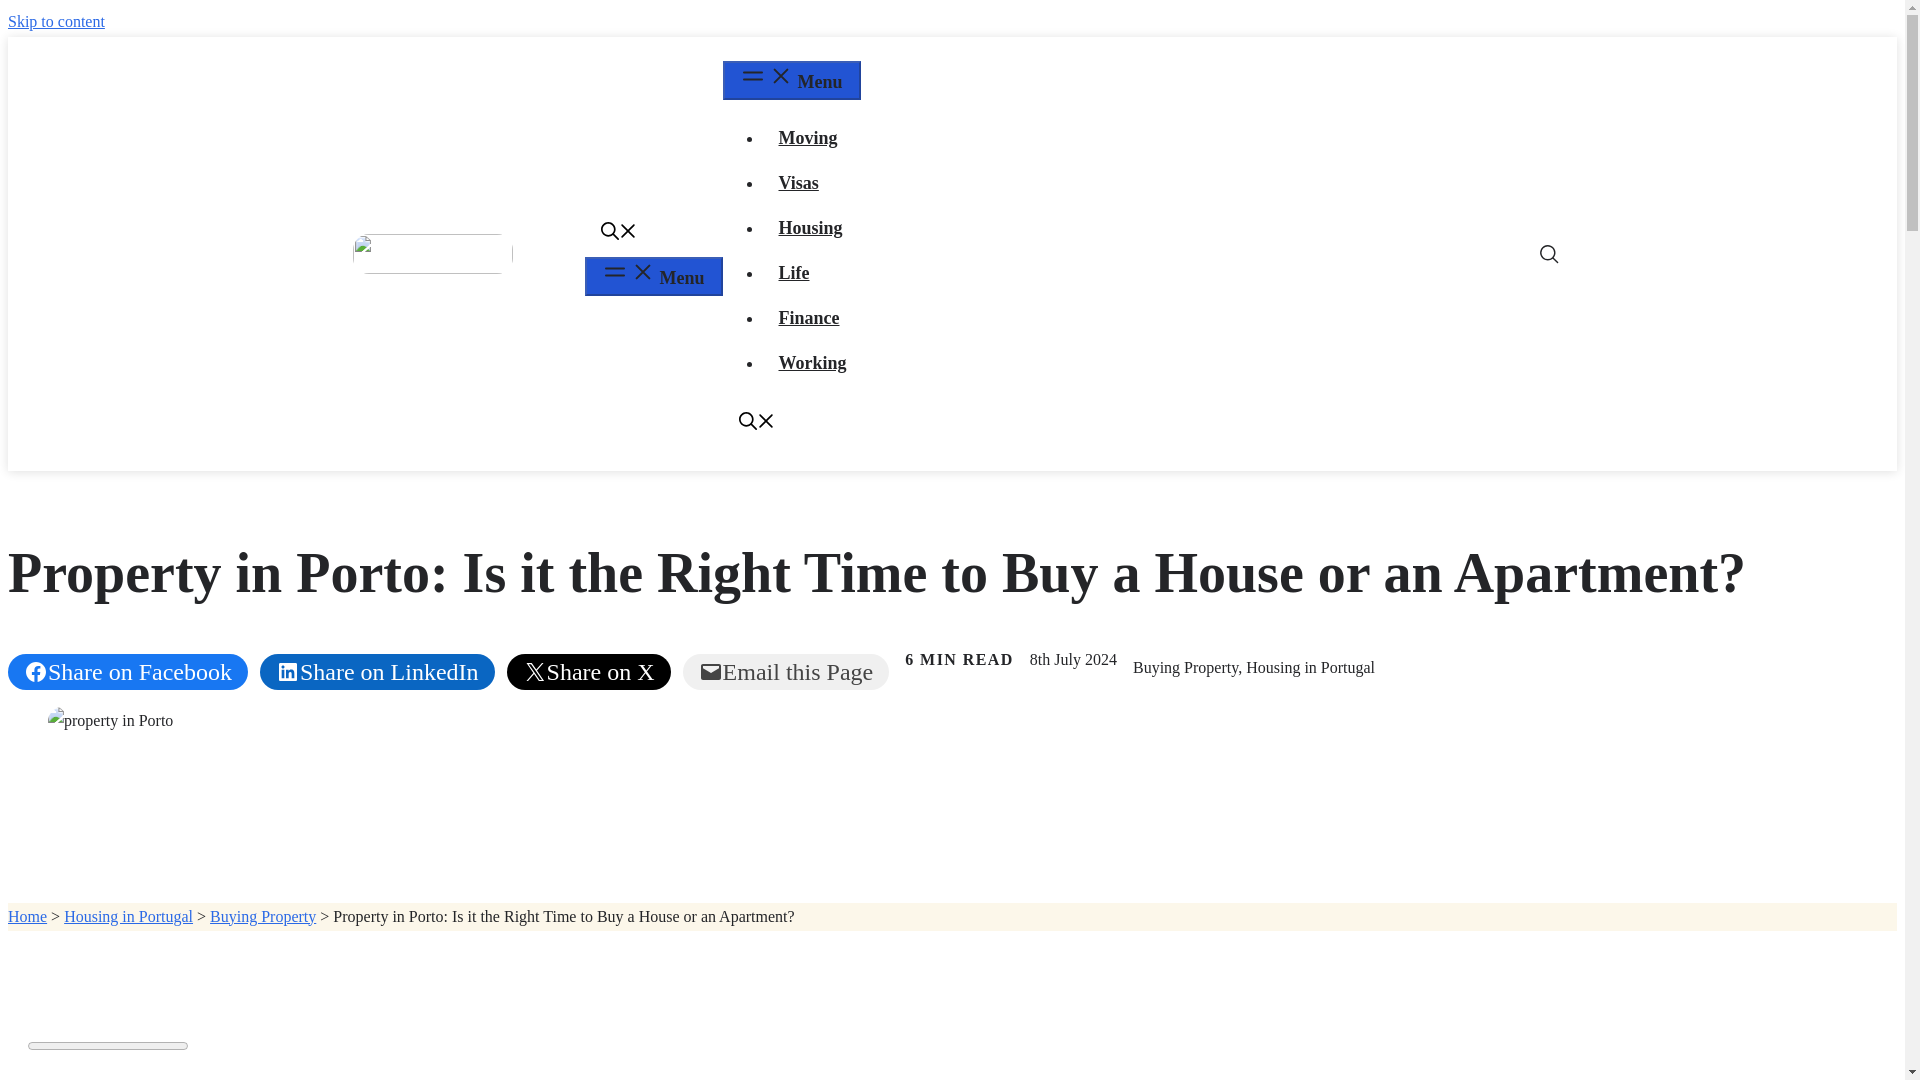 This screenshot has width=1920, height=1080. Describe the element at coordinates (262, 916) in the screenshot. I see `Buying Property` at that location.